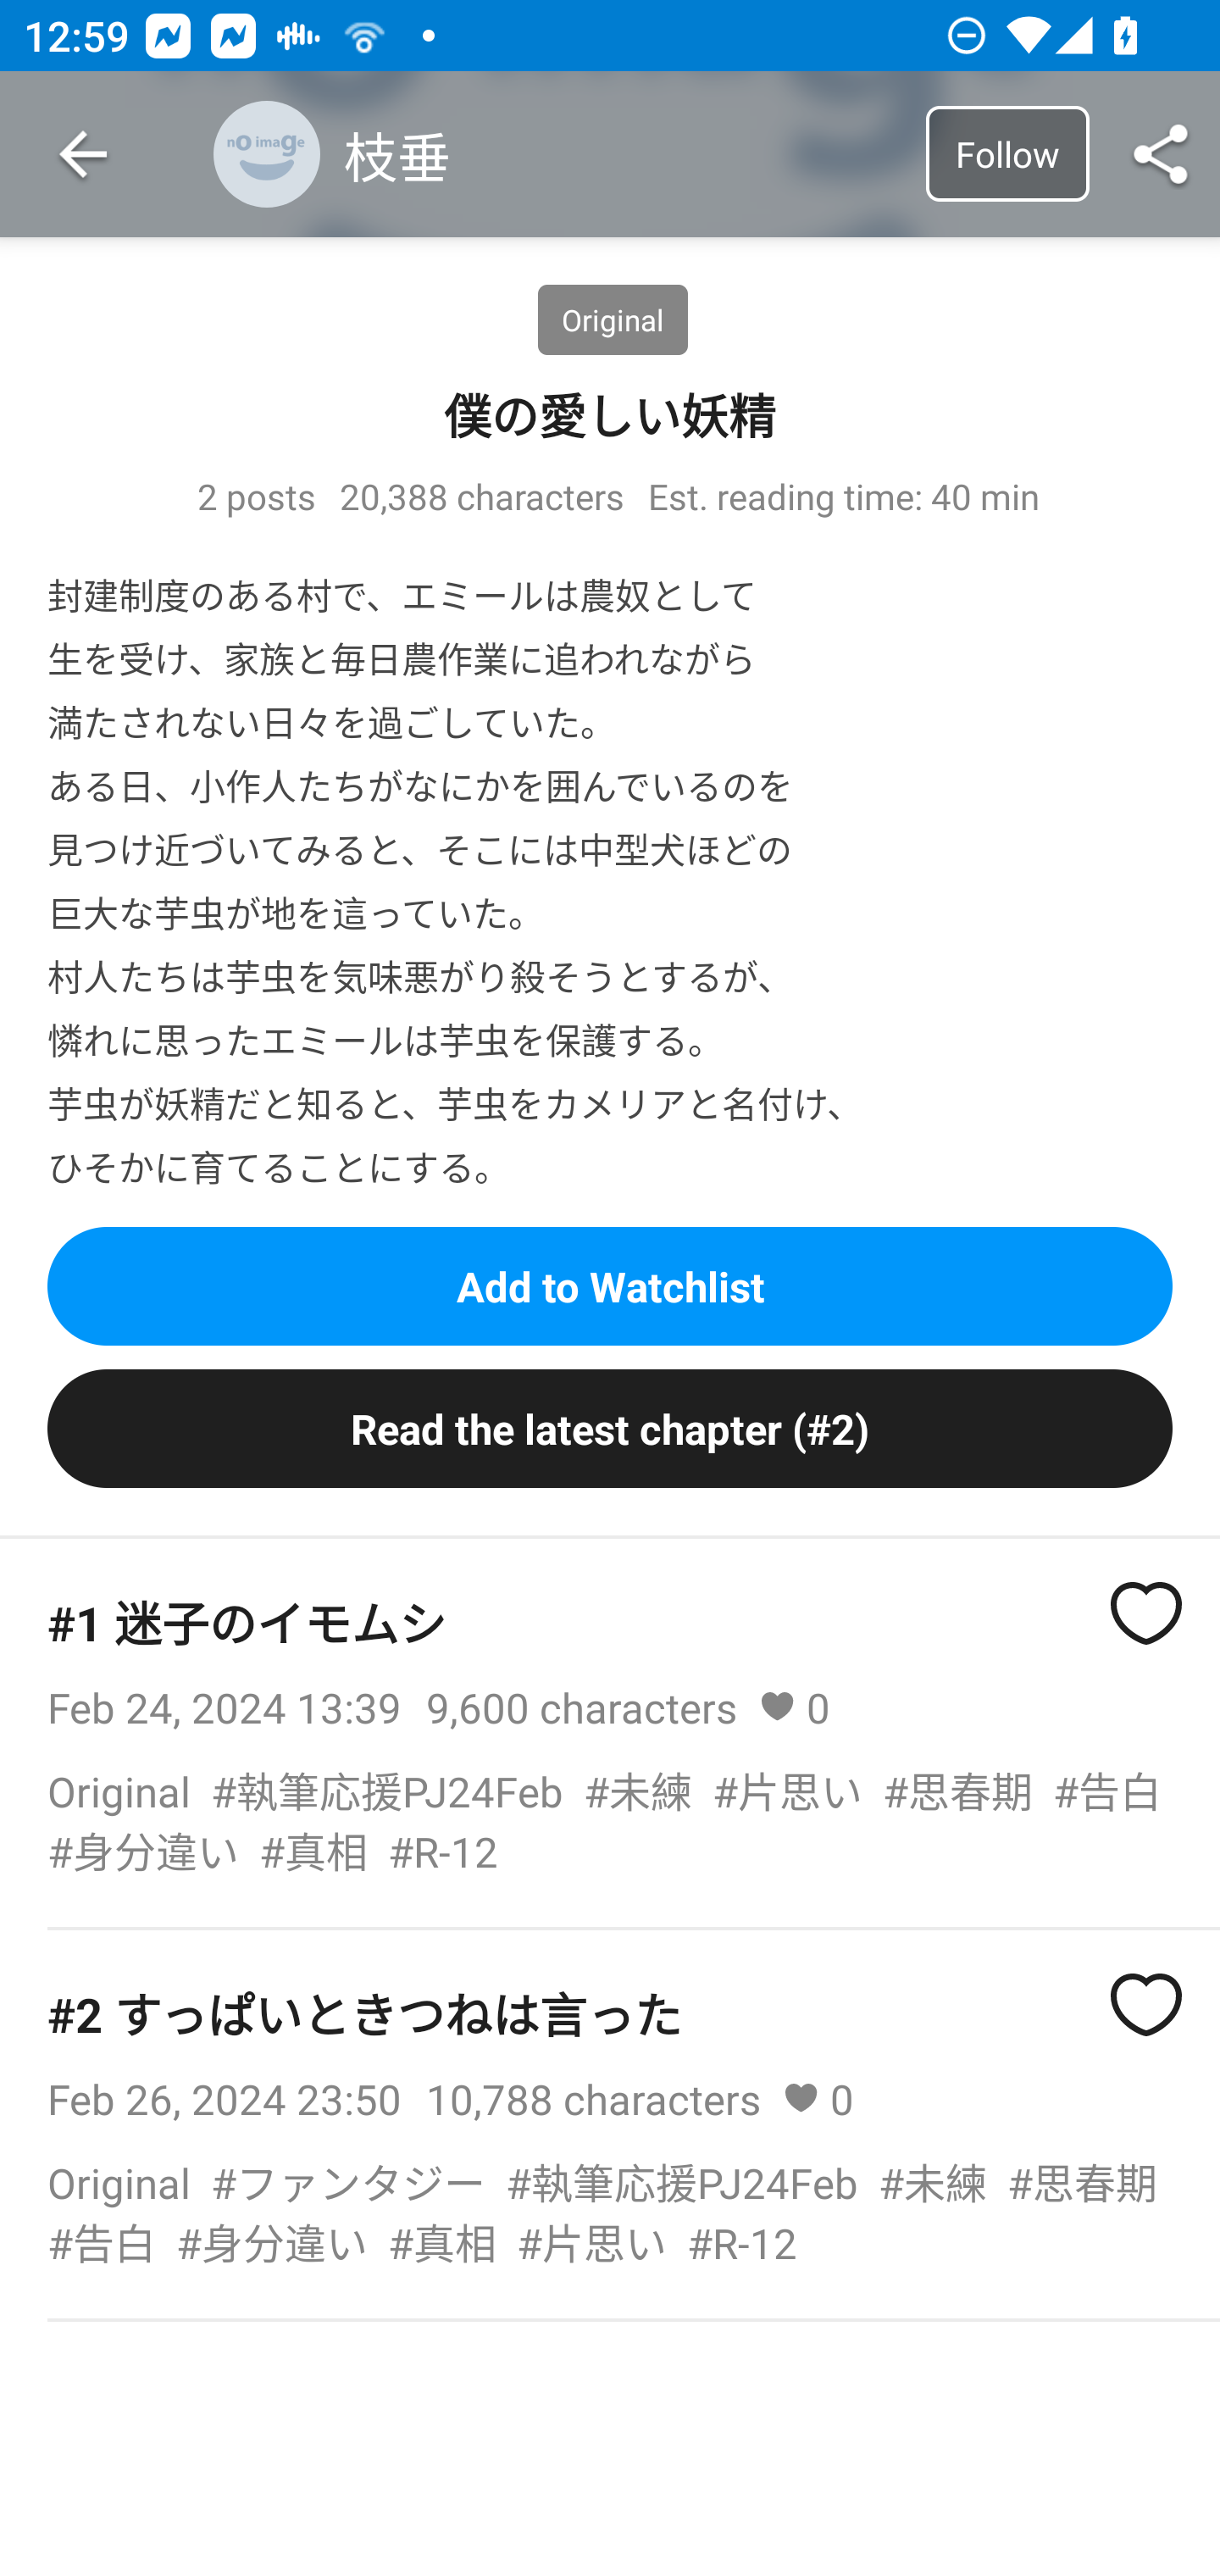  Describe the element at coordinates (610, 1430) in the screenshot. I see `Read the latest chapter (#2)` at that location.